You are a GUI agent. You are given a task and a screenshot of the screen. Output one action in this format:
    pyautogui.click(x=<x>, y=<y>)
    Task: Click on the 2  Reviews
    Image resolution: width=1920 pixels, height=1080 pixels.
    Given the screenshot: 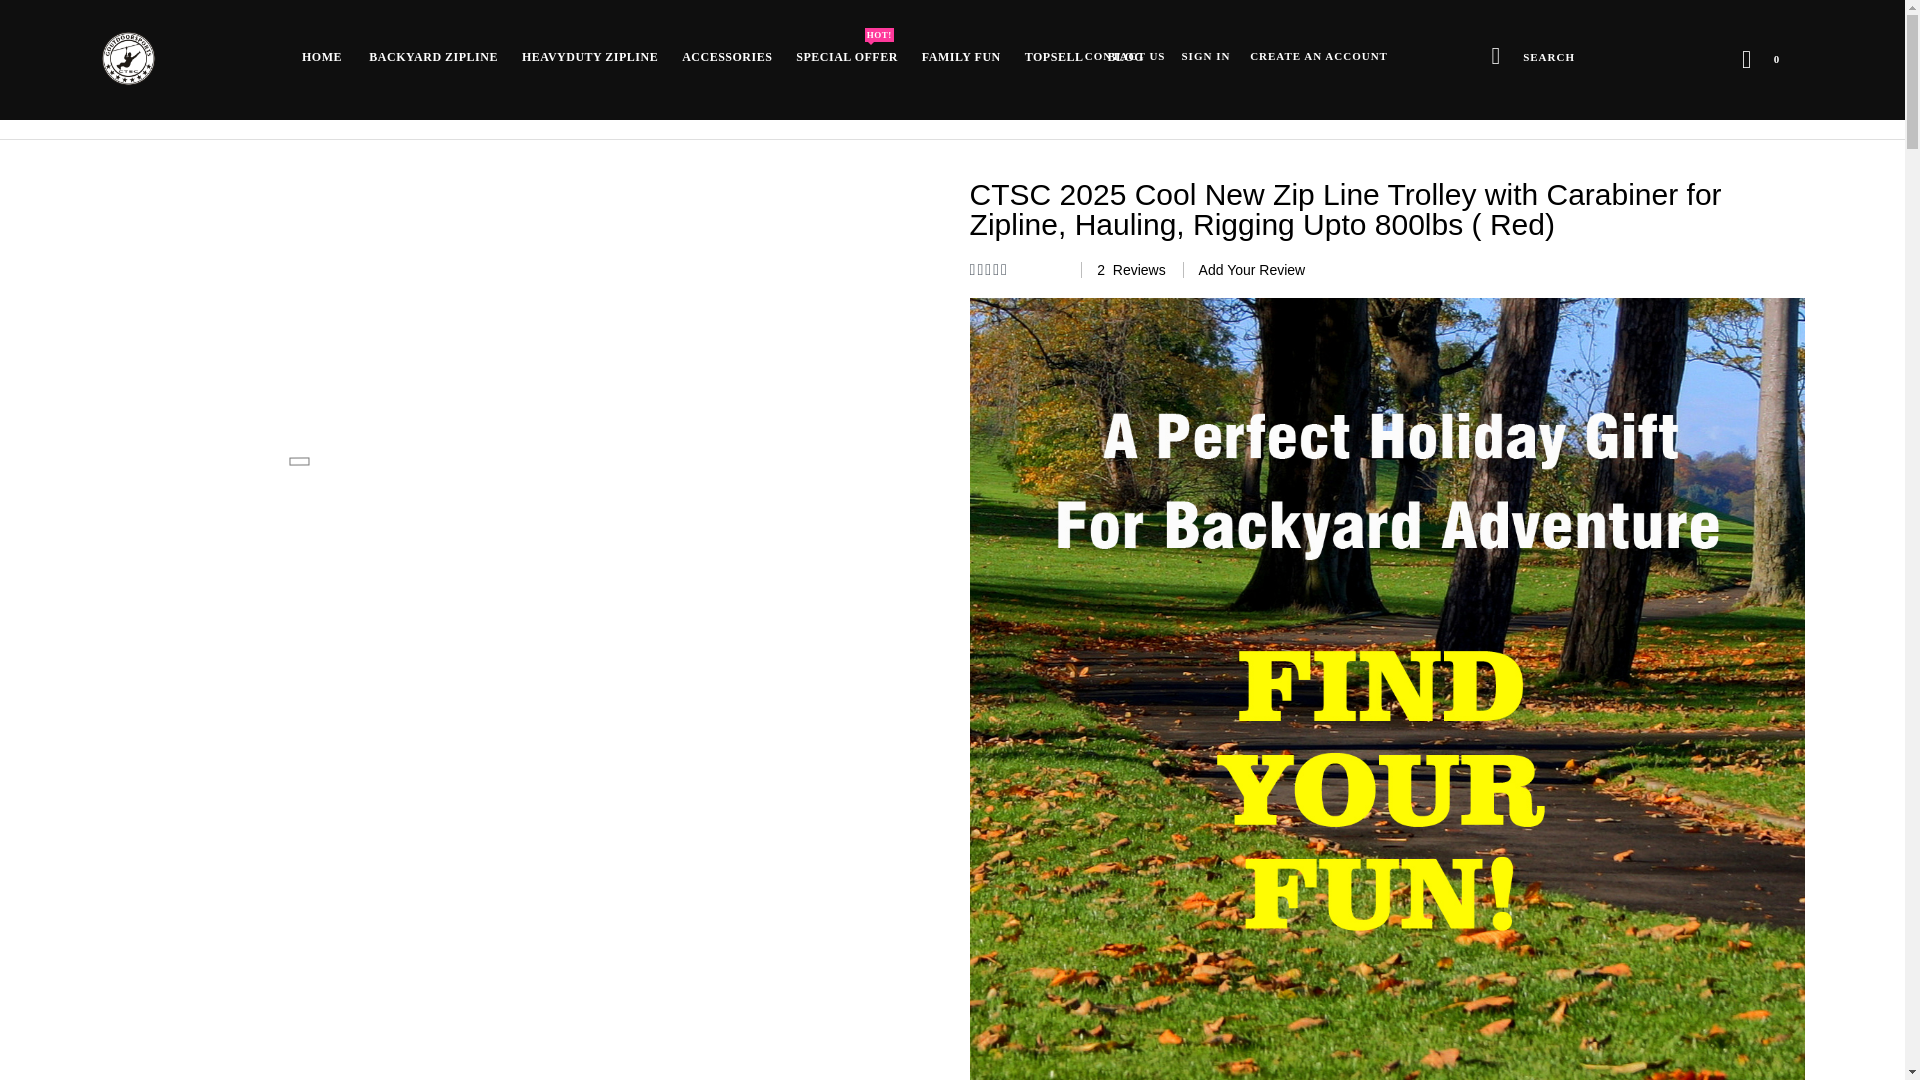 What is the action you would take?
    pyautogui.click(x=1124, y=270)
    